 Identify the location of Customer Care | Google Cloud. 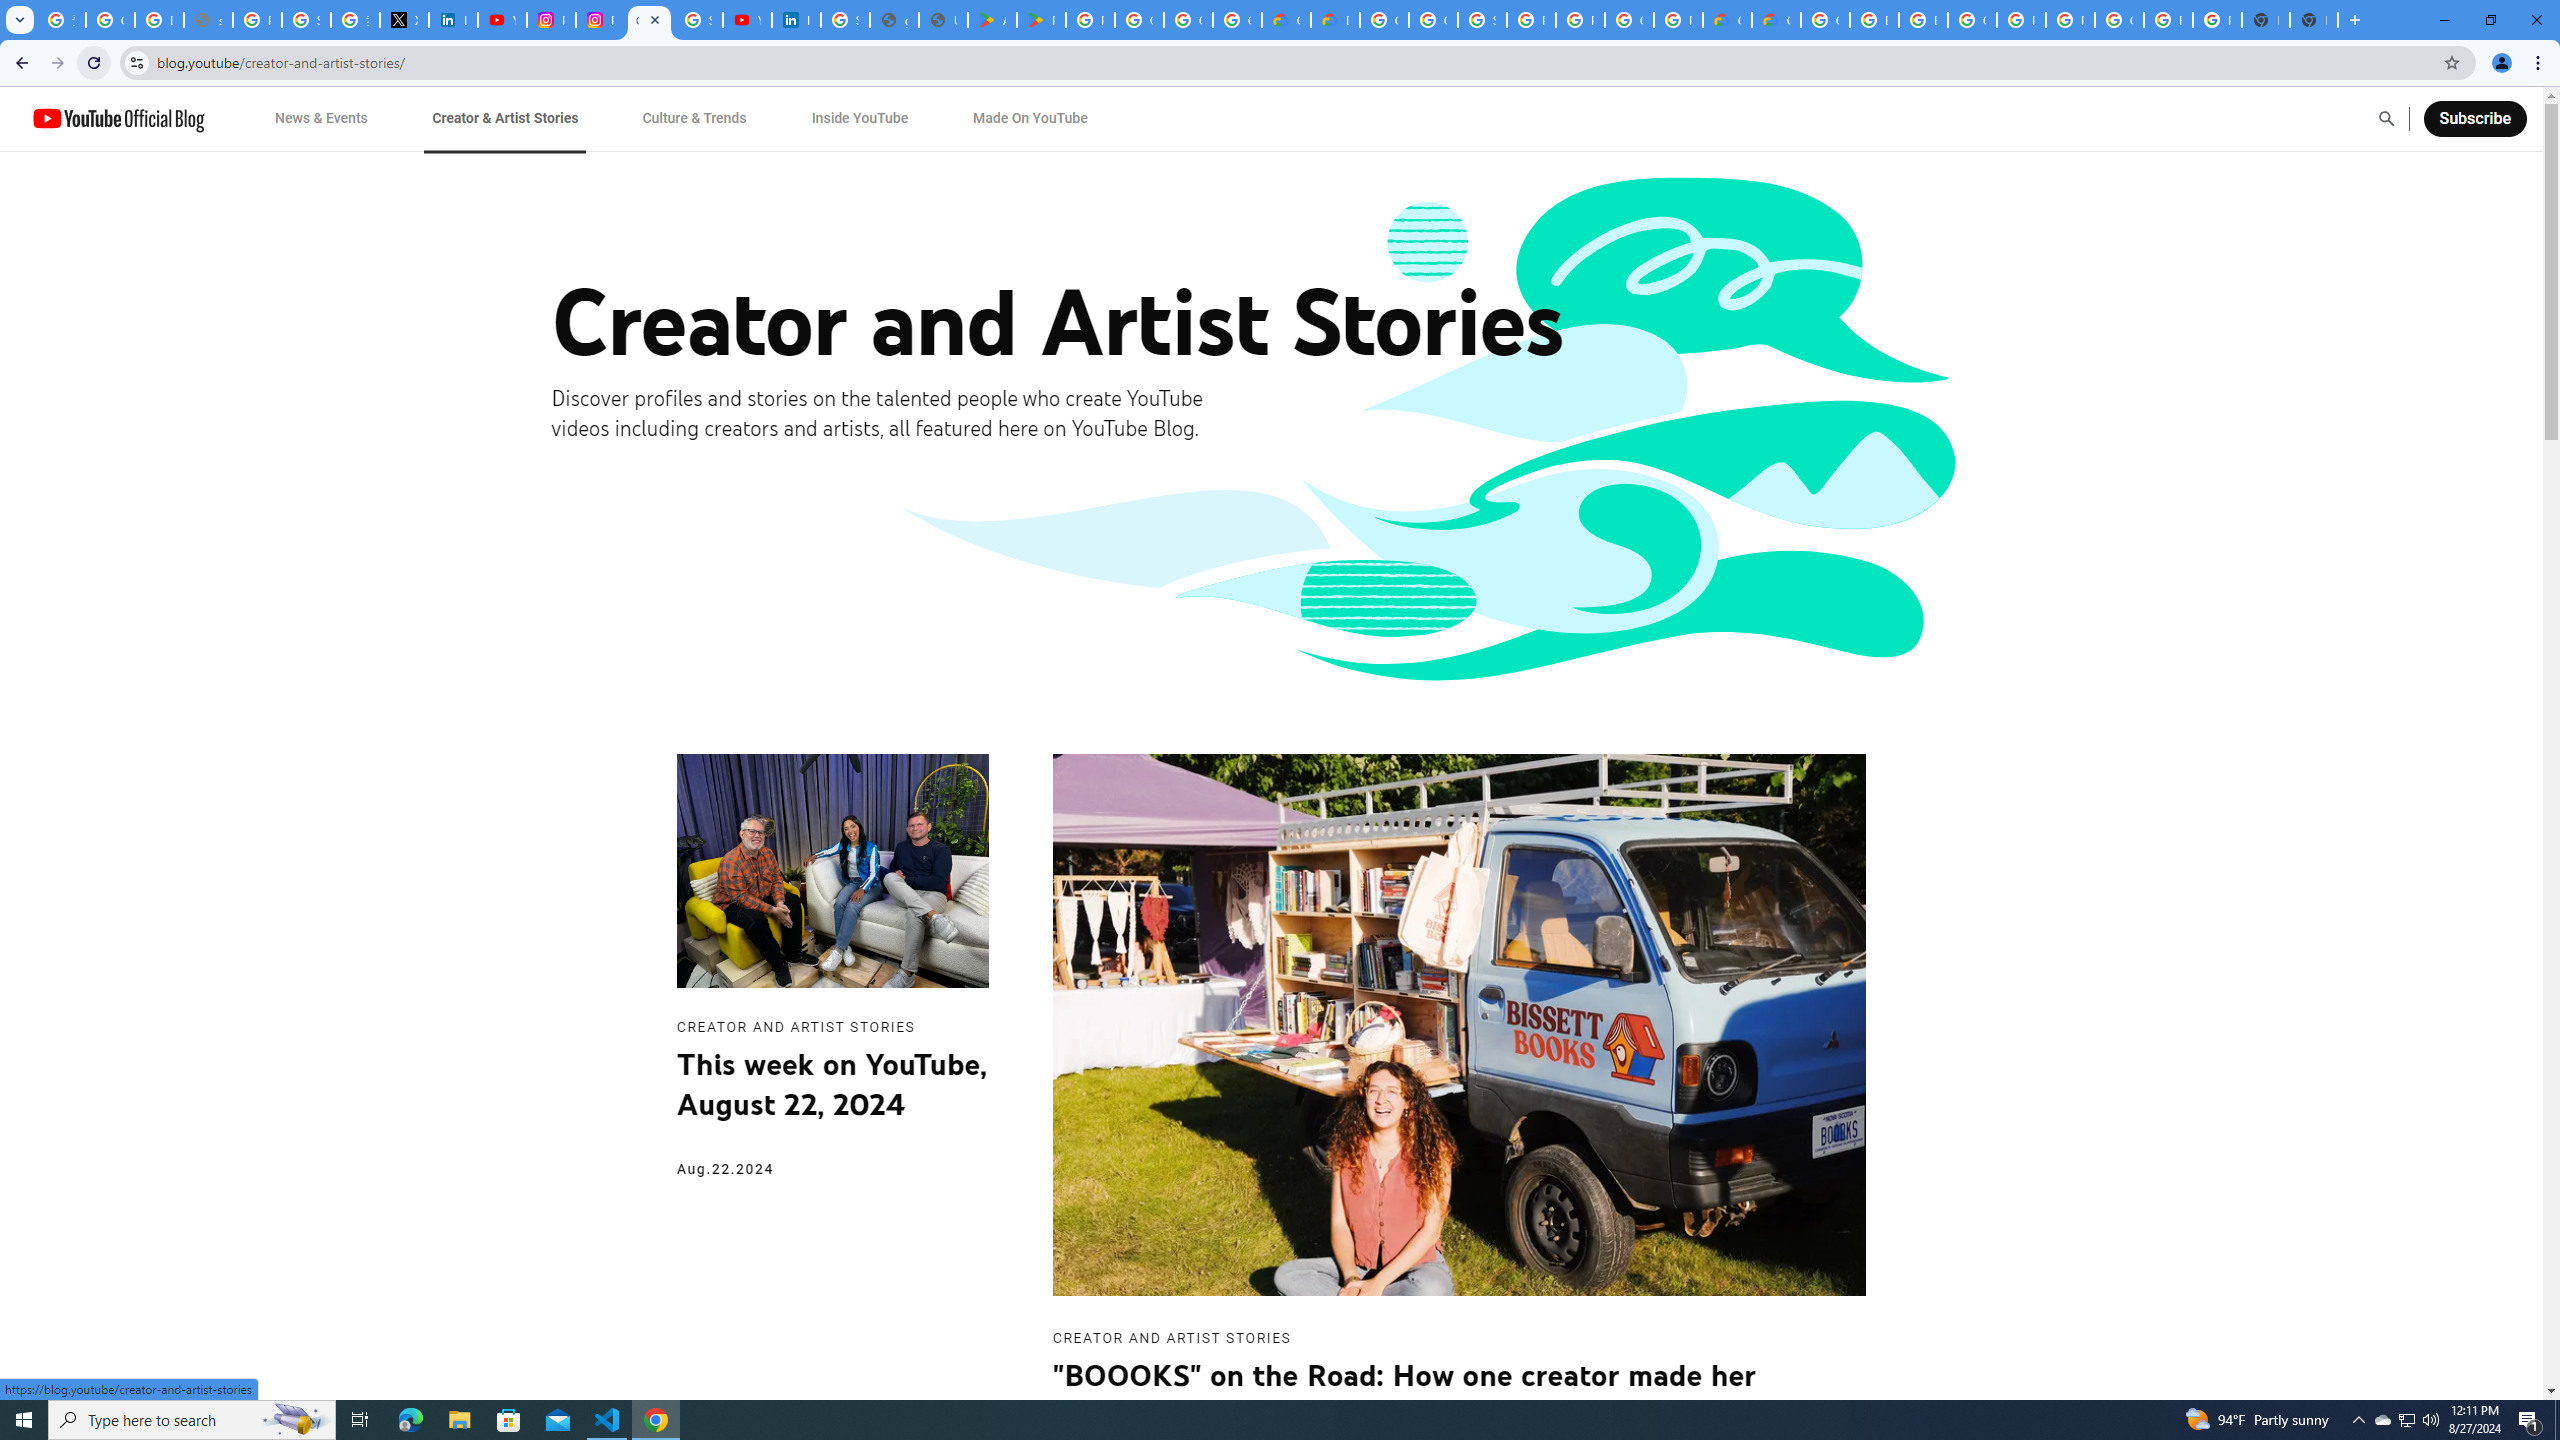
(1286, 20).